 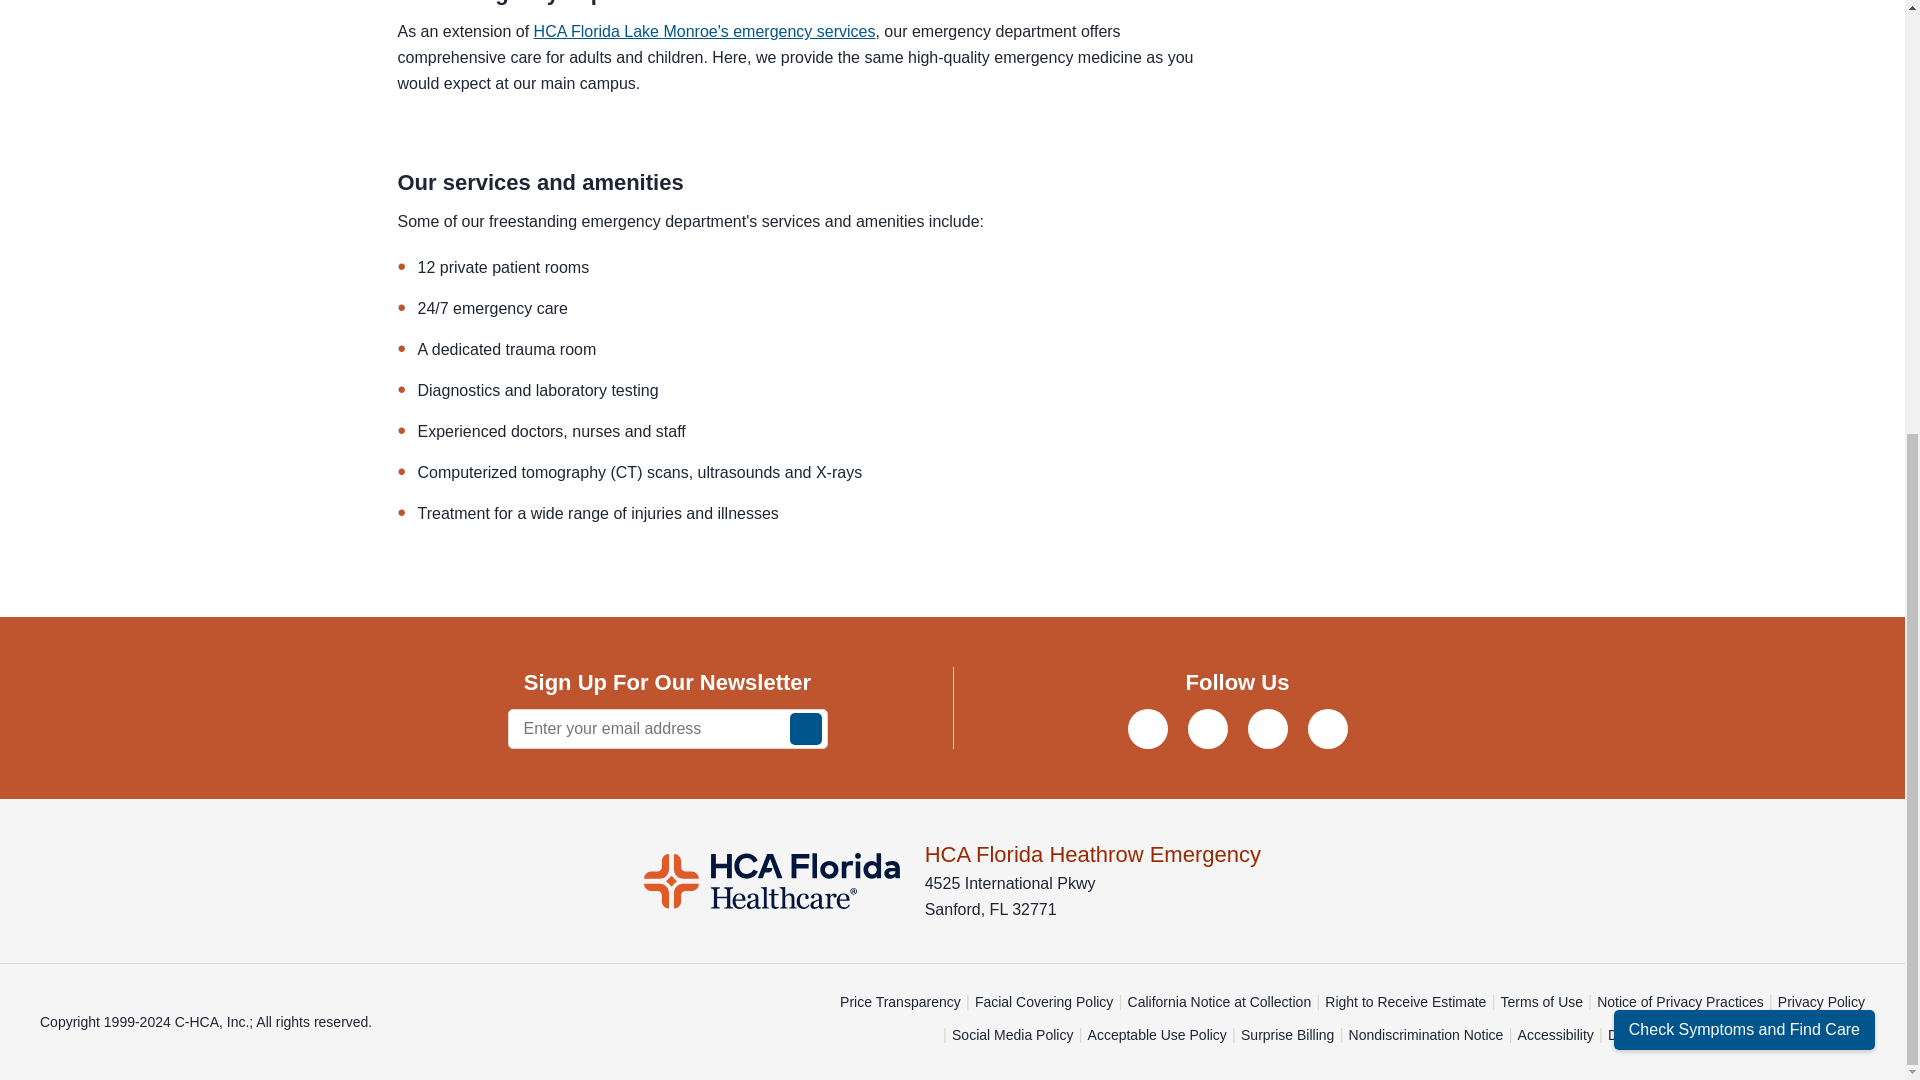 What do you see at coordinates (1157, 1036) in the screenshot?
I see `Acceptable Use Policy` at bounding box center [1157, 1036].